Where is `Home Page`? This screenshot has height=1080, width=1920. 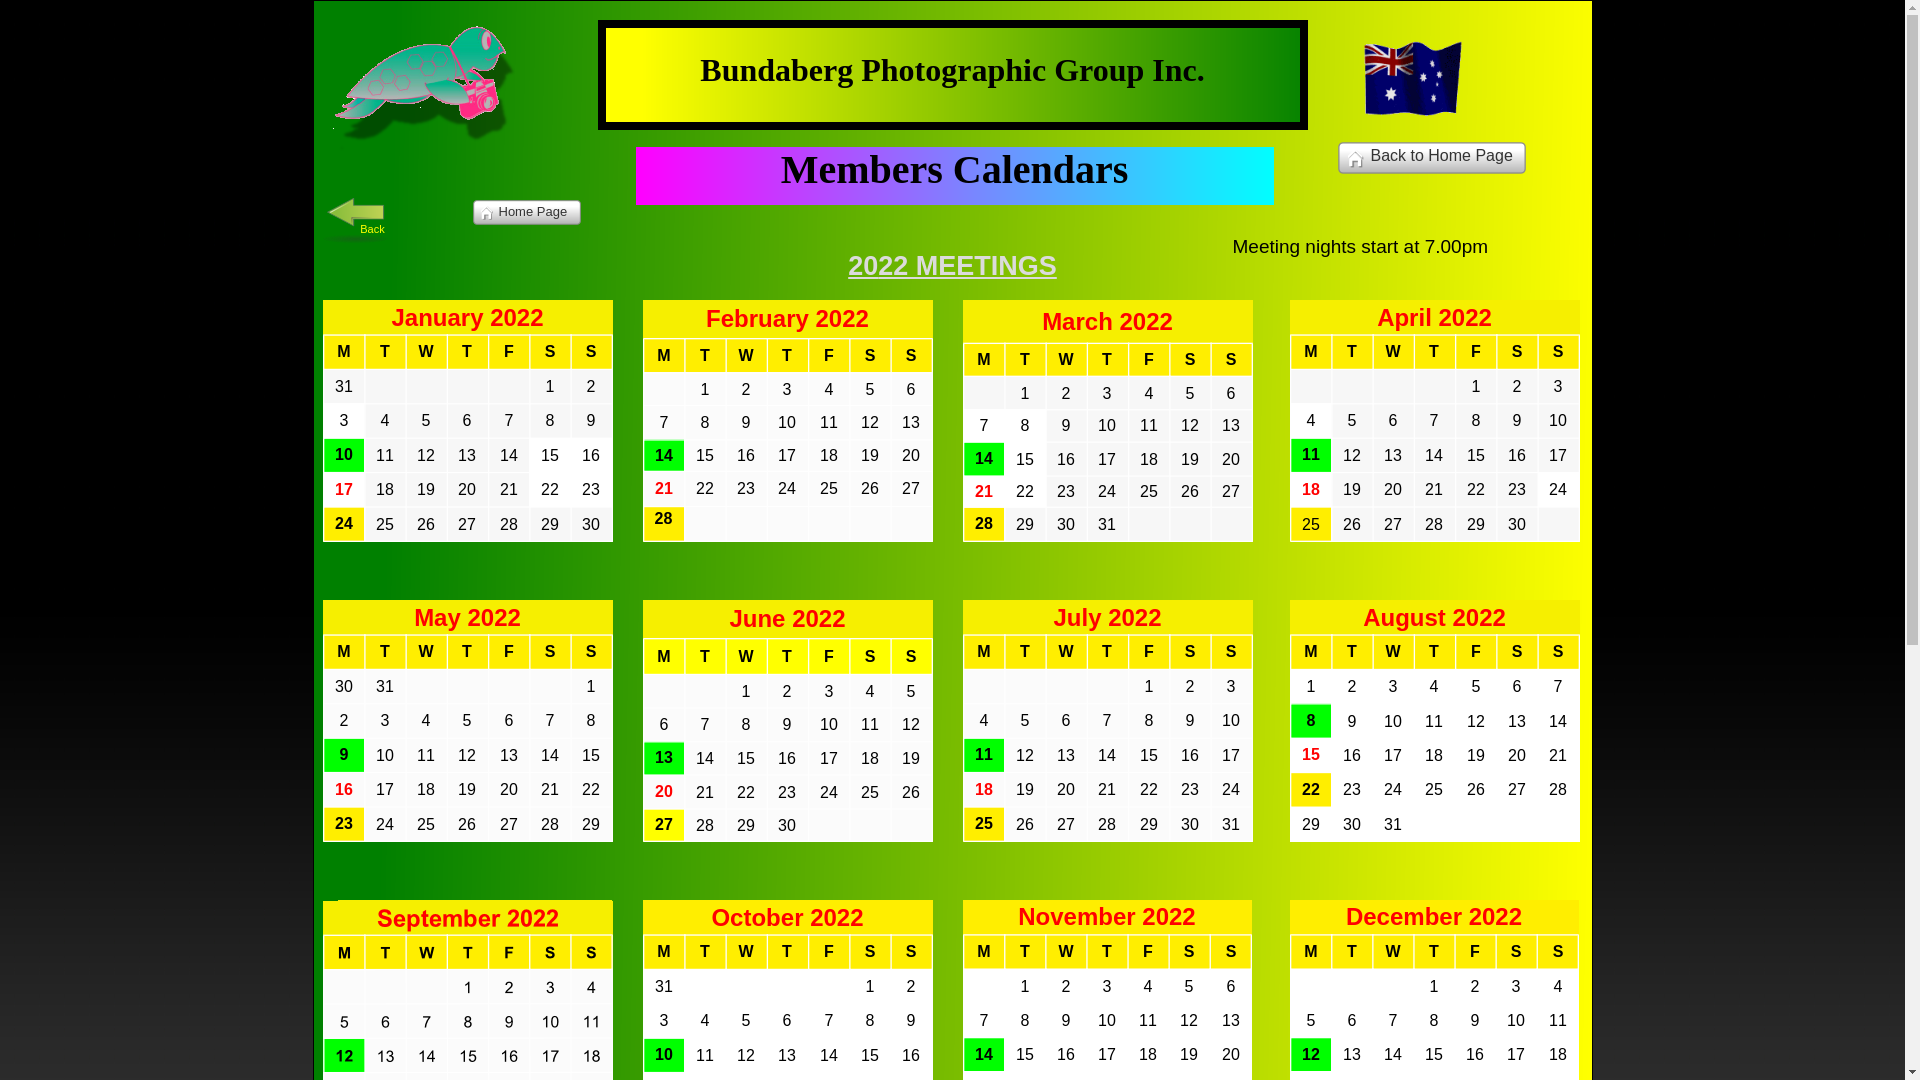 Home Page is located at coordinates (526, 212).